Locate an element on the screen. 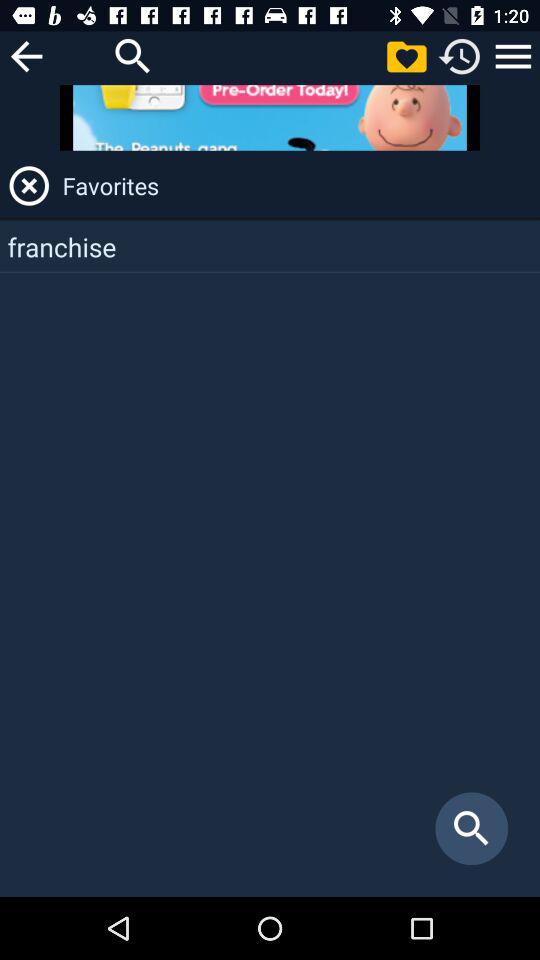 Image resolution: width=540 pixels, height=960 pixels. it indicates the unfavorite icon is located at coordinates (29, 186).